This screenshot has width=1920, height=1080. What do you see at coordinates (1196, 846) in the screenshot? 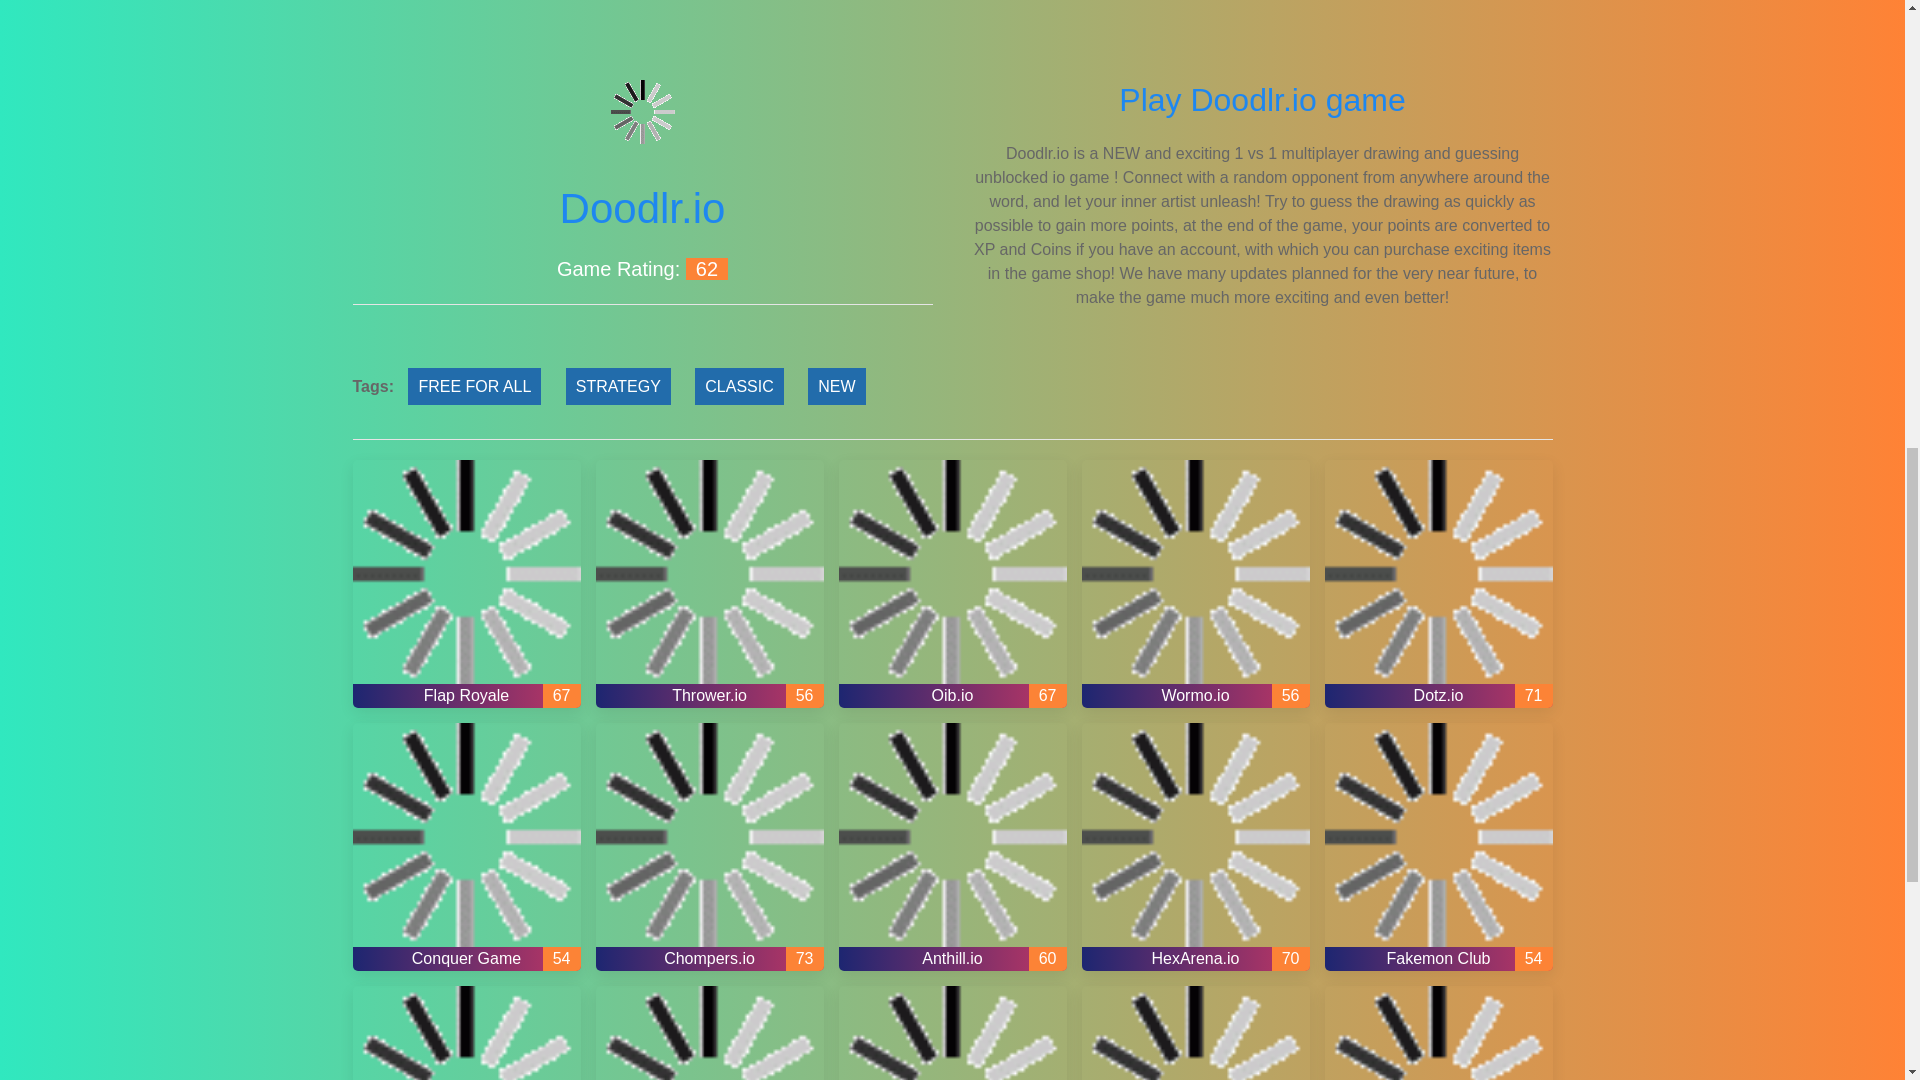
I see `HexArena.io` at bounding box center [1196, 846].